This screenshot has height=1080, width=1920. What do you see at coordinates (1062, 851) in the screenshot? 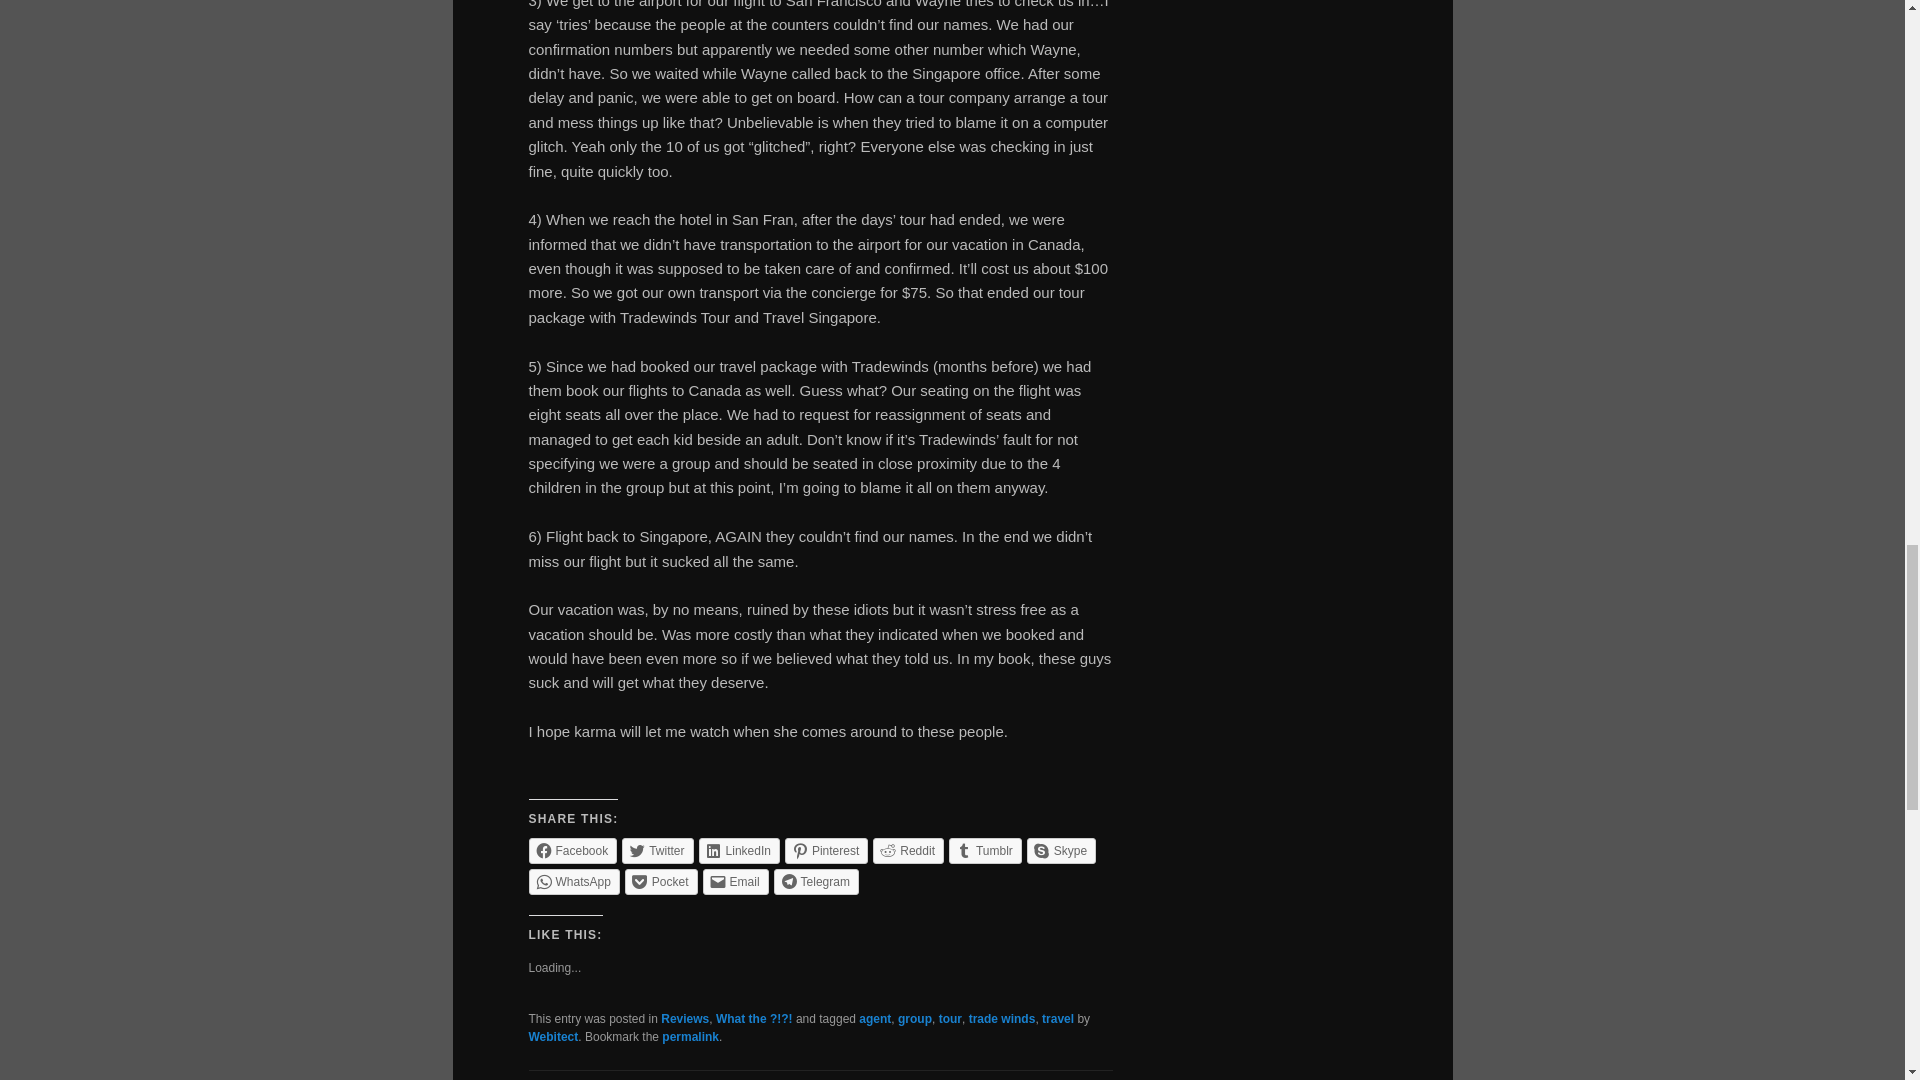
I see `Click to share on Skype` at bounding box center [1062, 851].